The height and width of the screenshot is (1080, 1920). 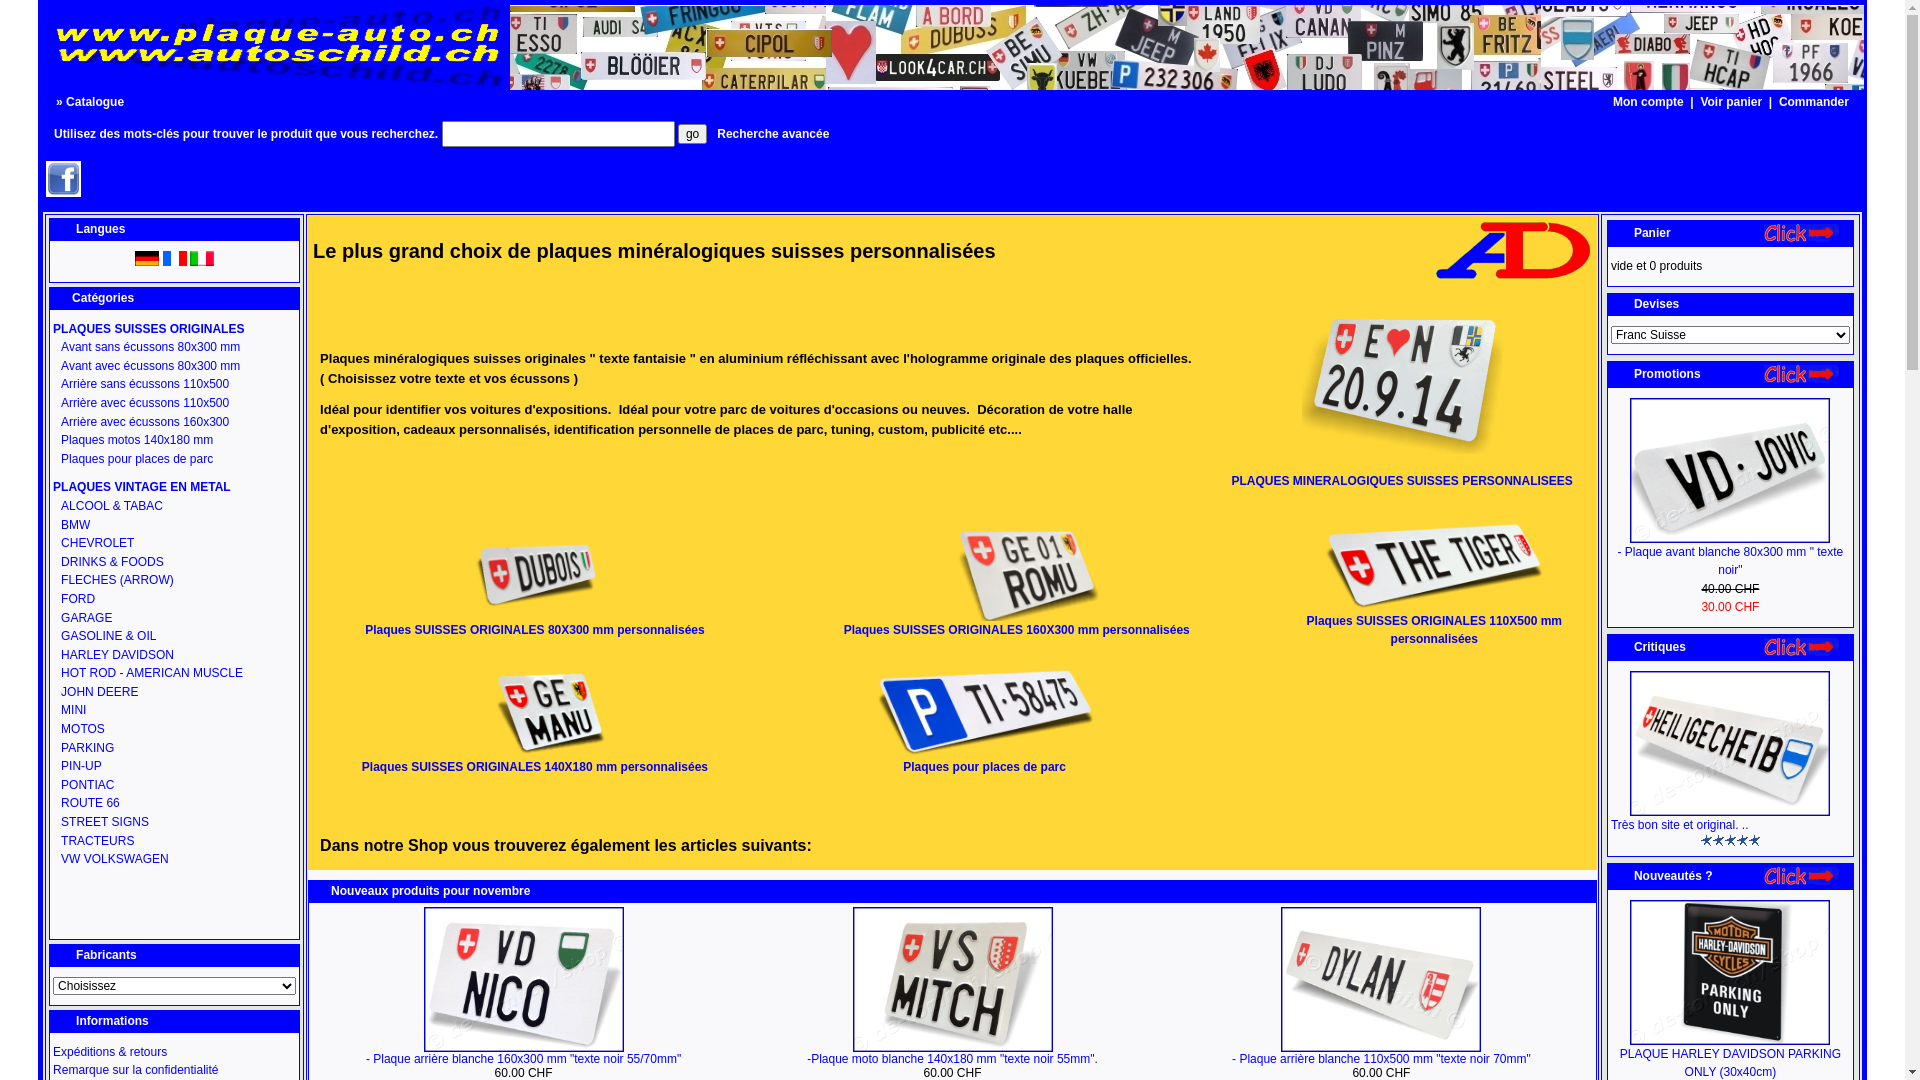 What do you see at coordinates (174, 580) in the screenshot?
I see `FLECHES (ARROW)` at bounding box center [174, 580].